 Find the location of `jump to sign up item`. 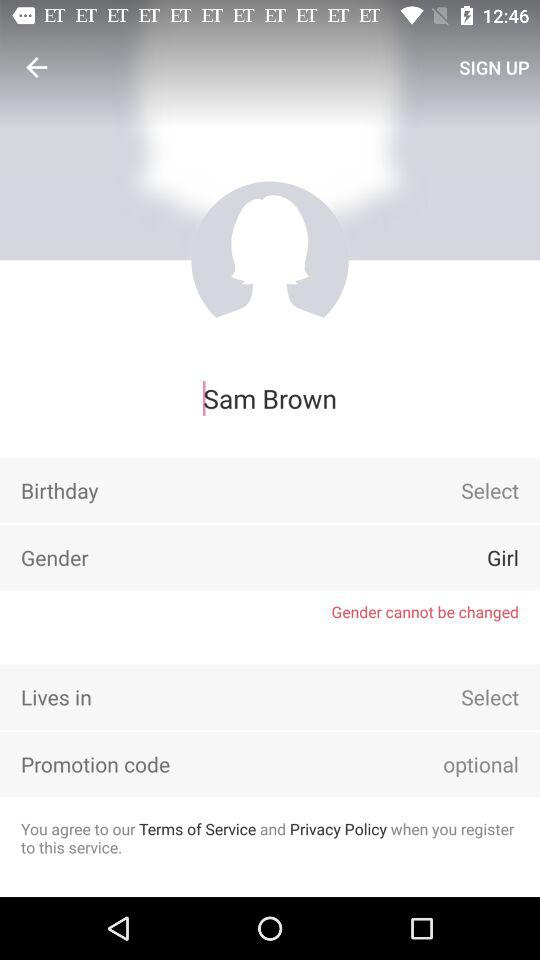

jump to sign up item is located at coordinates (494, 67).